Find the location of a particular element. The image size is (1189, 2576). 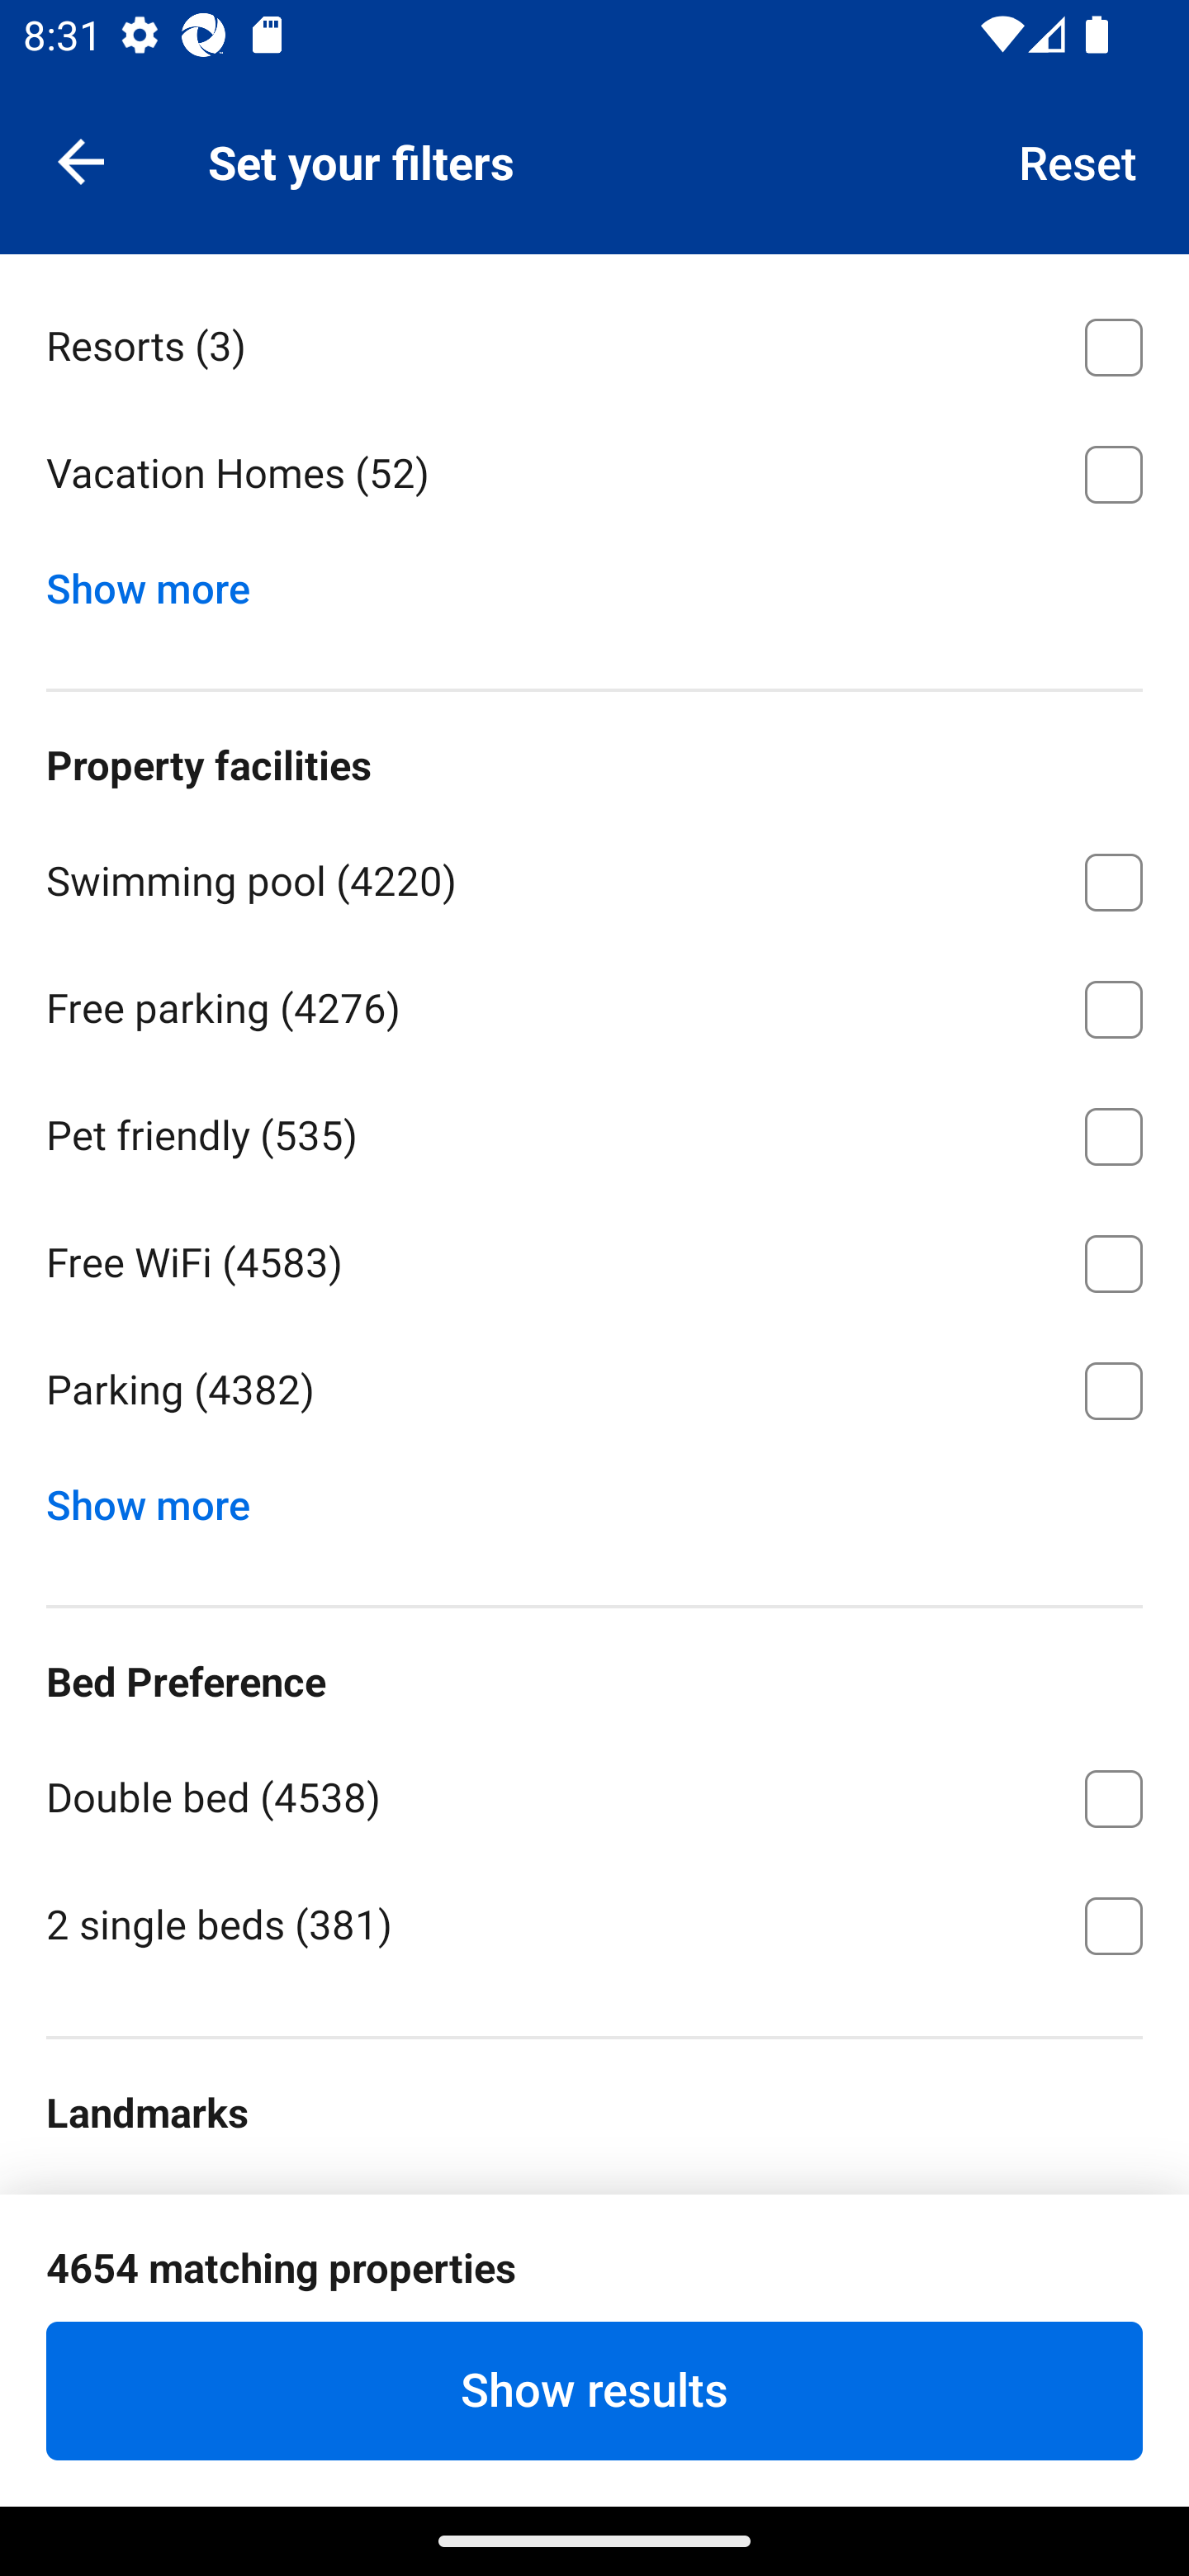

Free WiFi ⁦(4583) is located at coordinates (594, 1258).